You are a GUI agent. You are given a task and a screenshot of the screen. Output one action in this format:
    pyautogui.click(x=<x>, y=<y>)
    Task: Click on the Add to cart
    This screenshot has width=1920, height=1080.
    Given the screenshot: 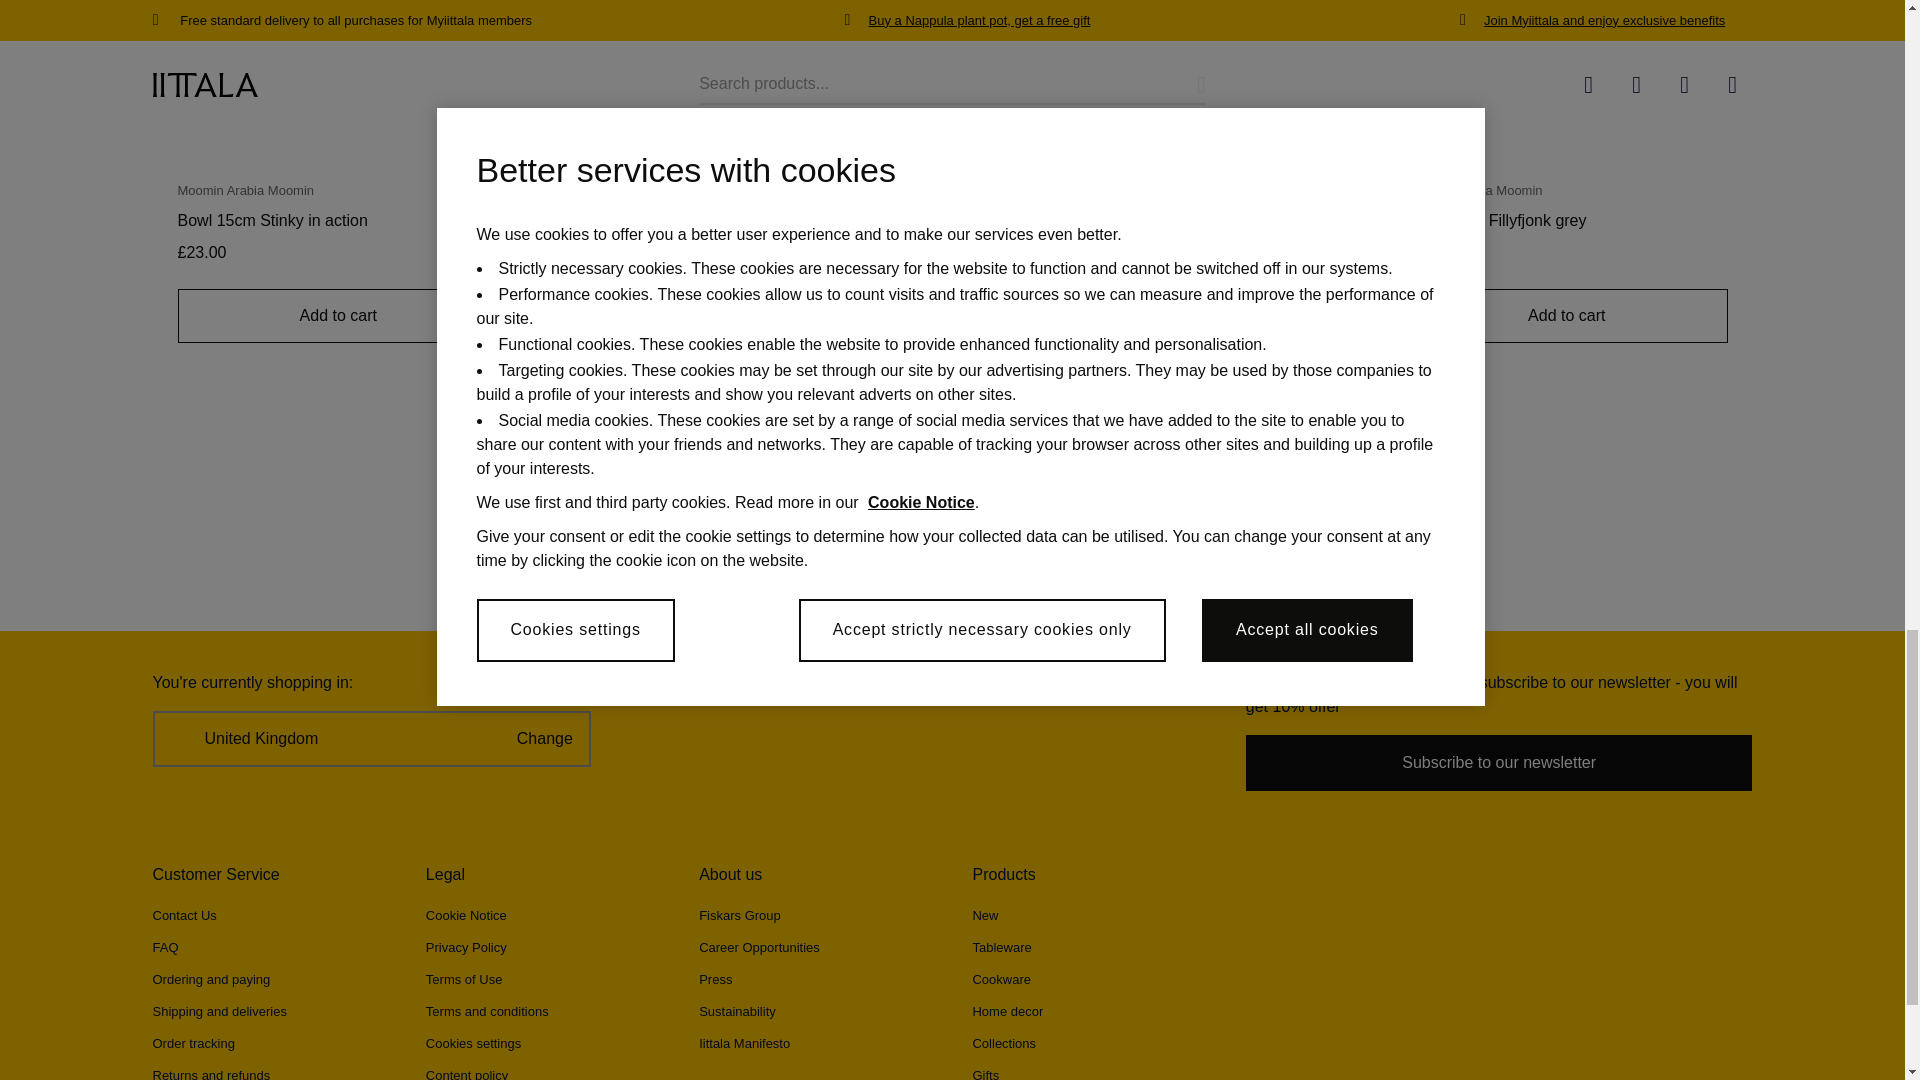 What is the action you would take?
    pyautogui.click(x=748, y=316)
    